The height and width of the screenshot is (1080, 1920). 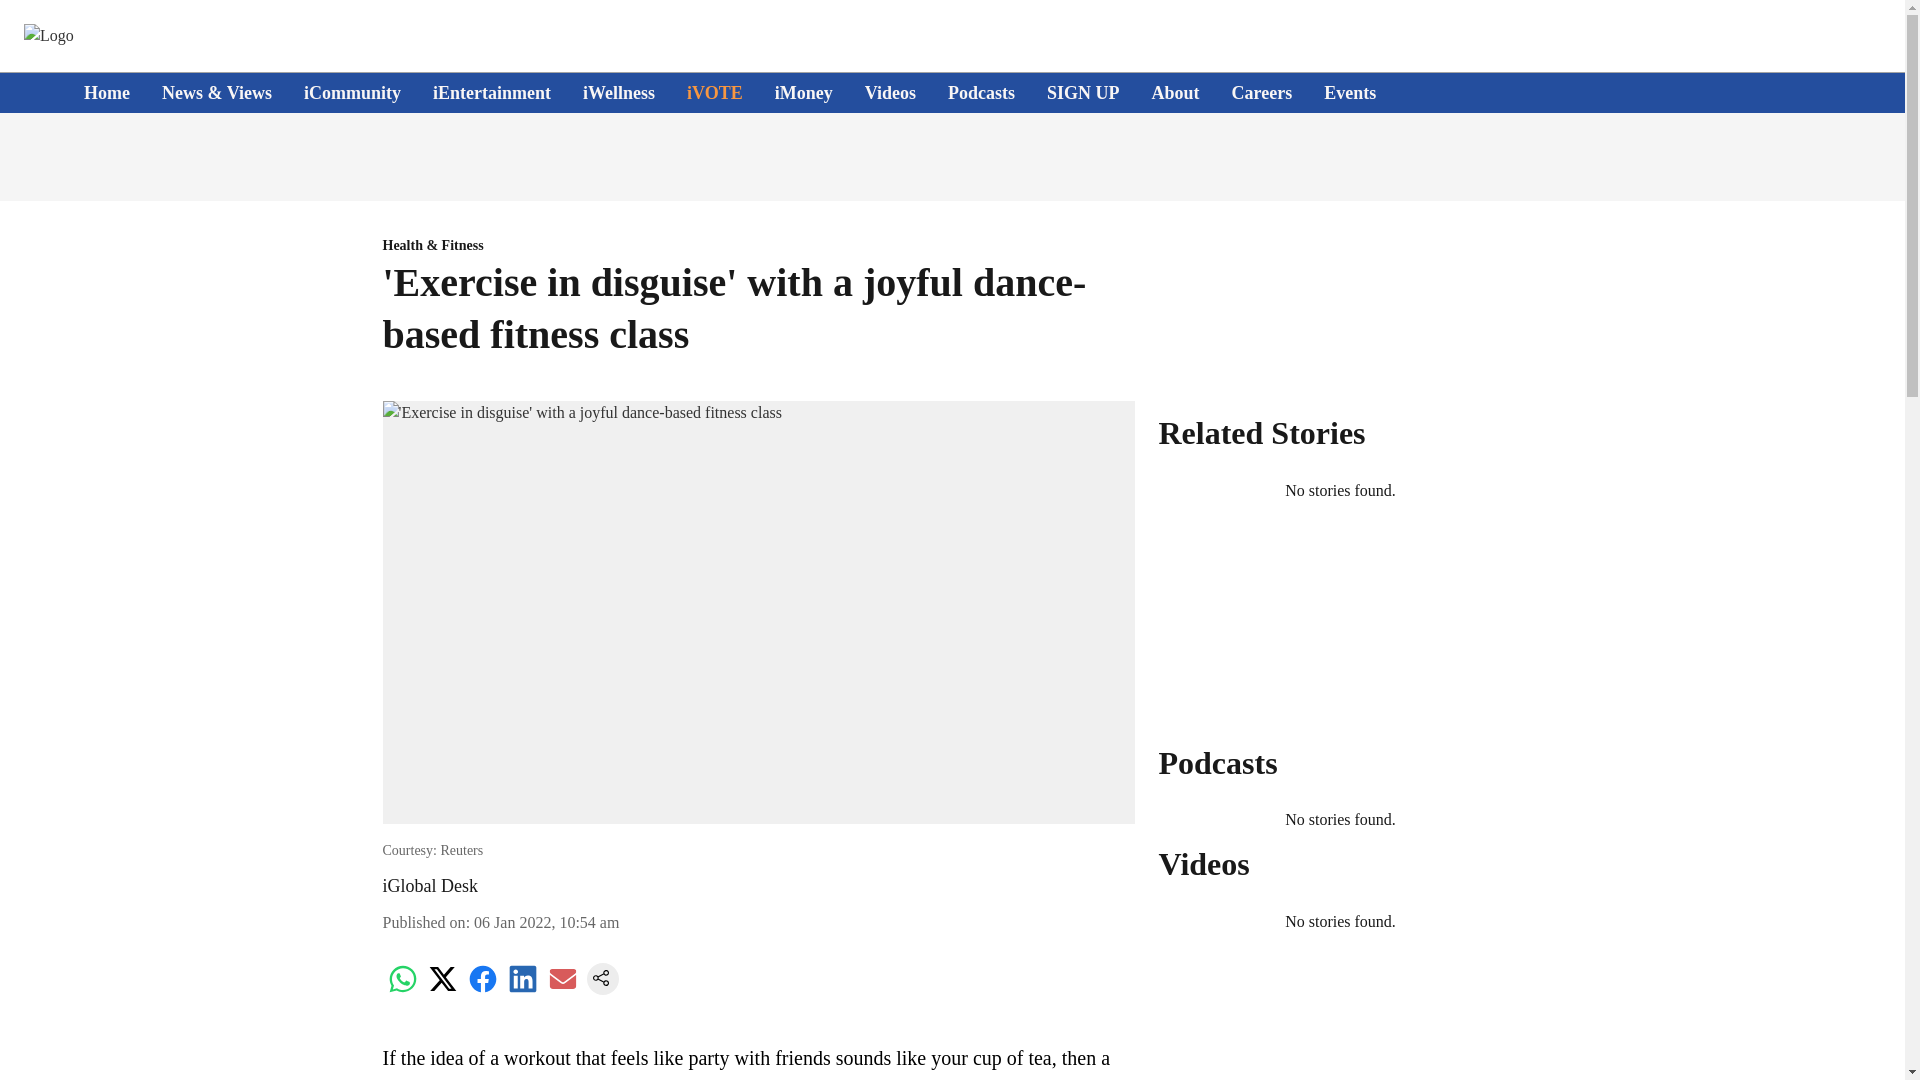 What do you see at coordinates (352, 92) in the screenshot?
I see `iCommunity` at bounding box center [352, 92].